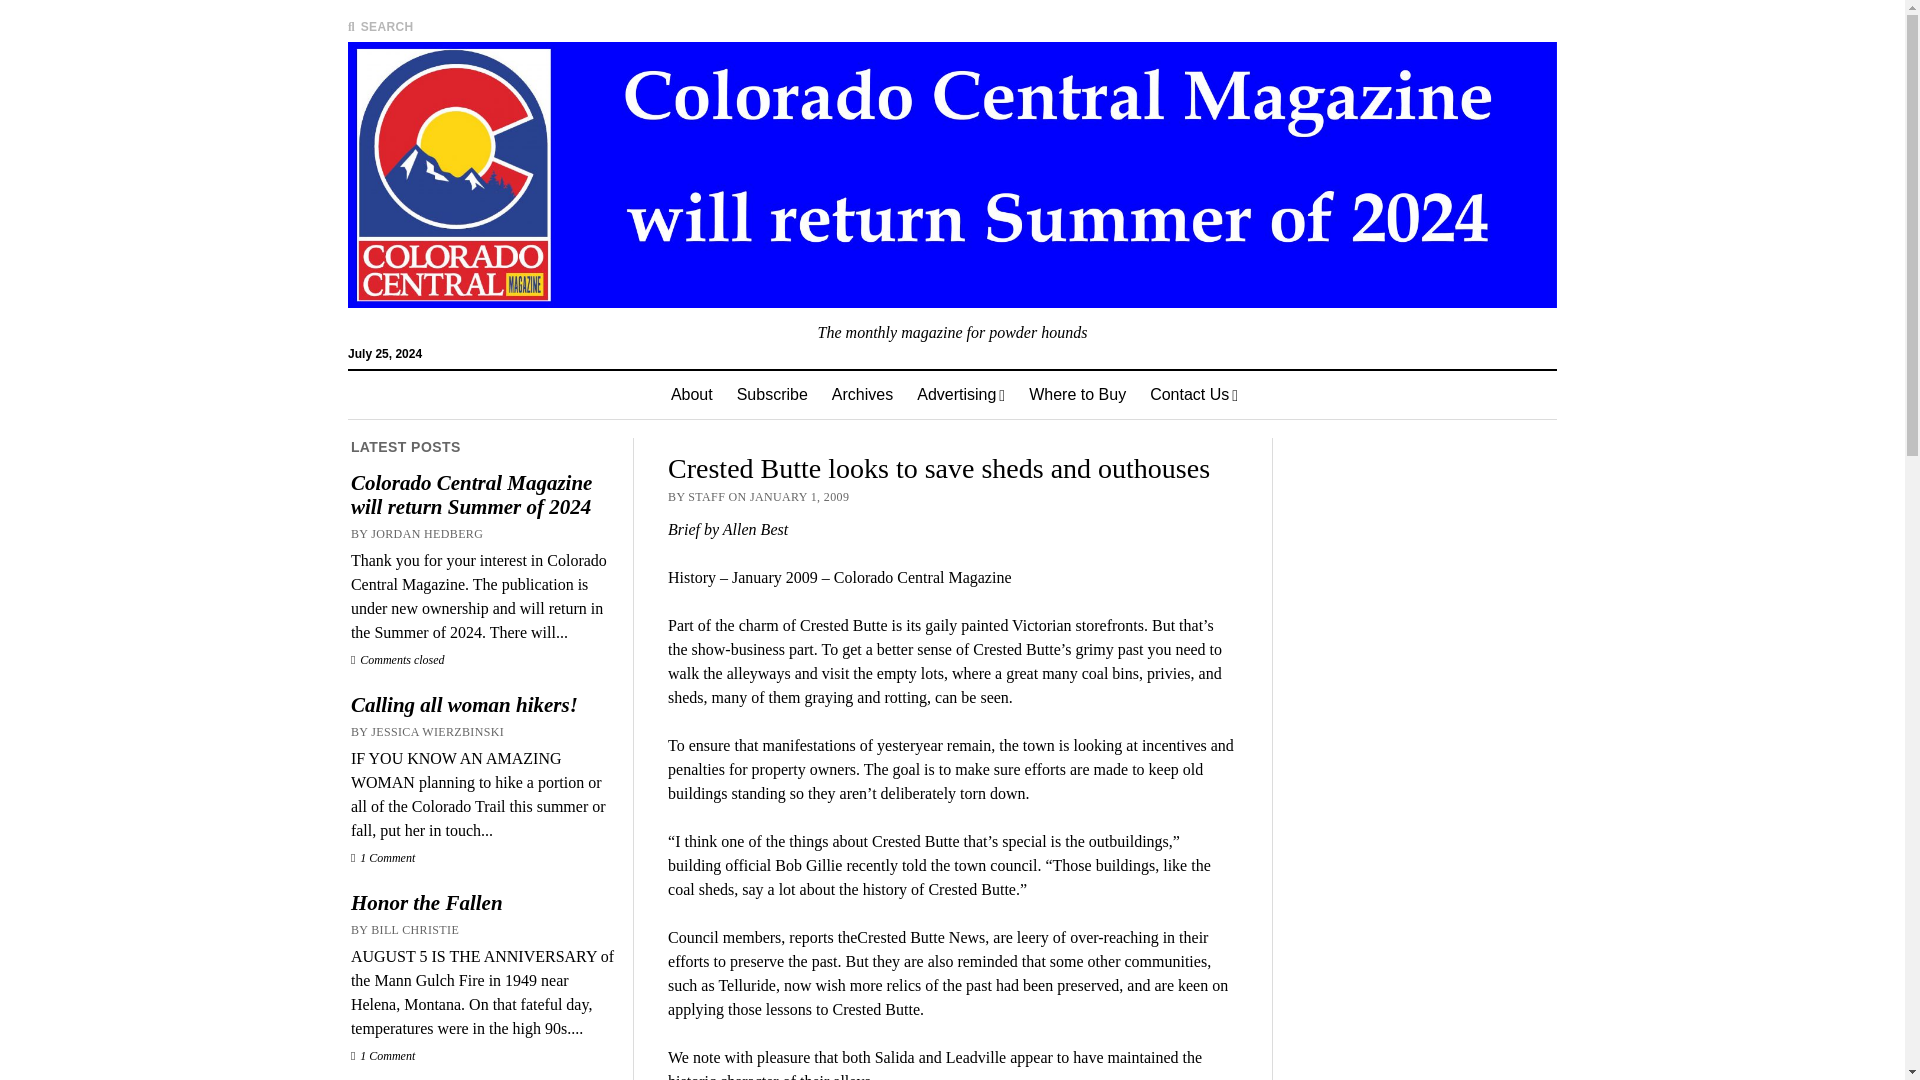  What do you see at coordinates (960, 395) in the screenshot?
I see `Advertising` at bounding box center [960, 395].